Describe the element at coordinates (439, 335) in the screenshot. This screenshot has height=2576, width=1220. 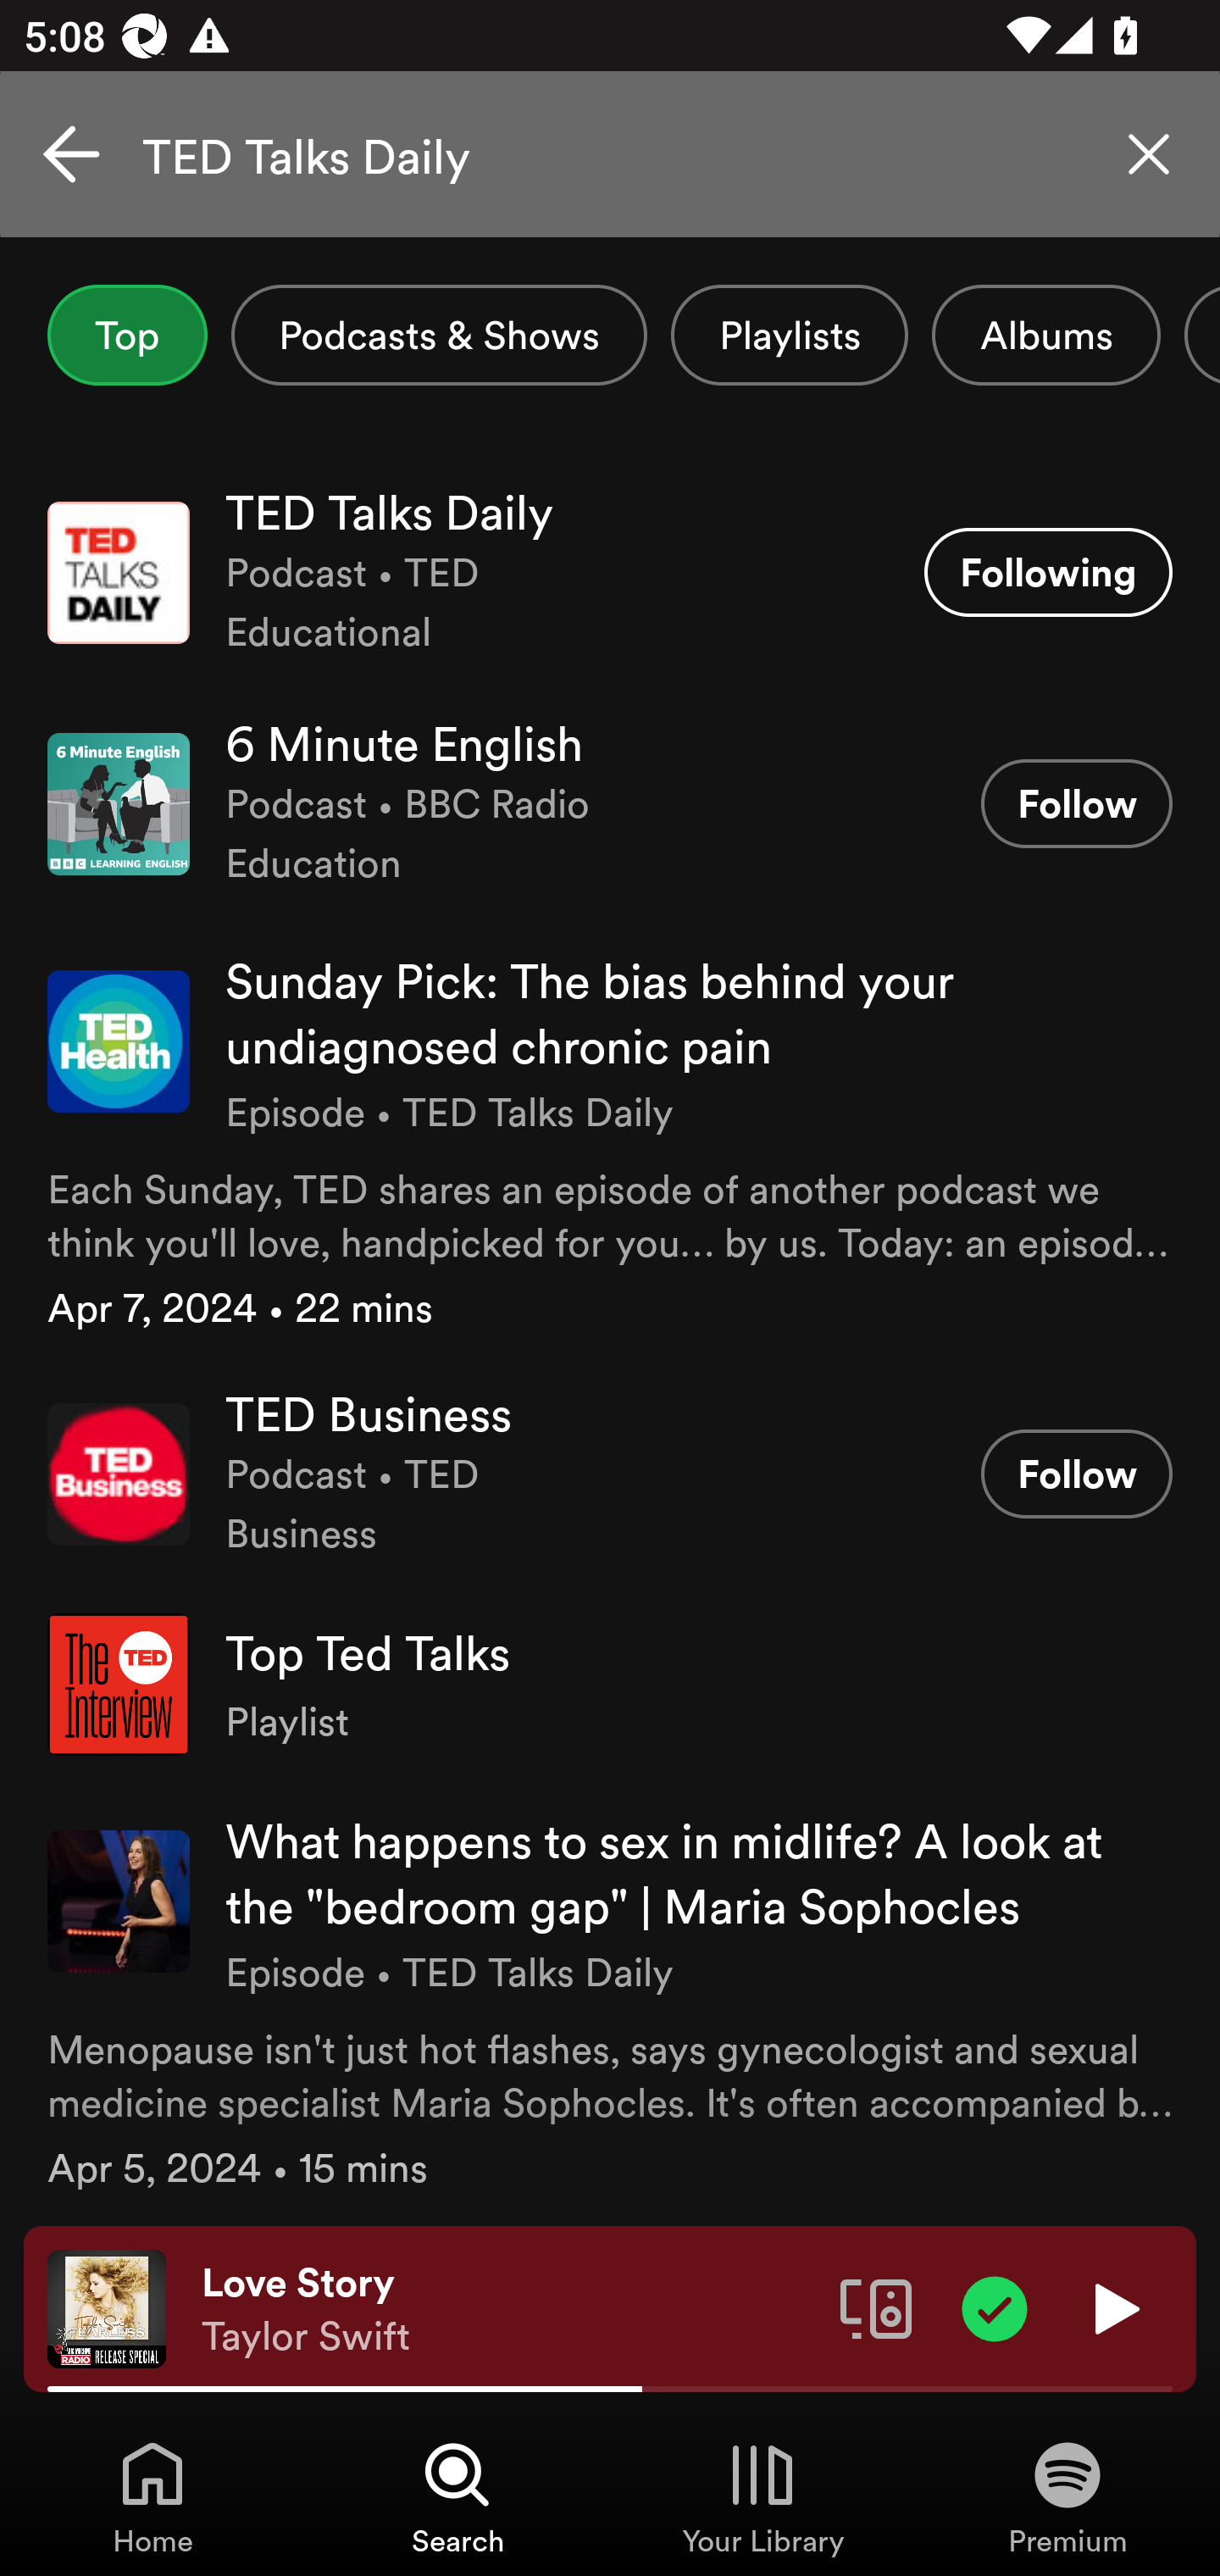
I see `Podcasts & Shows` at that location.